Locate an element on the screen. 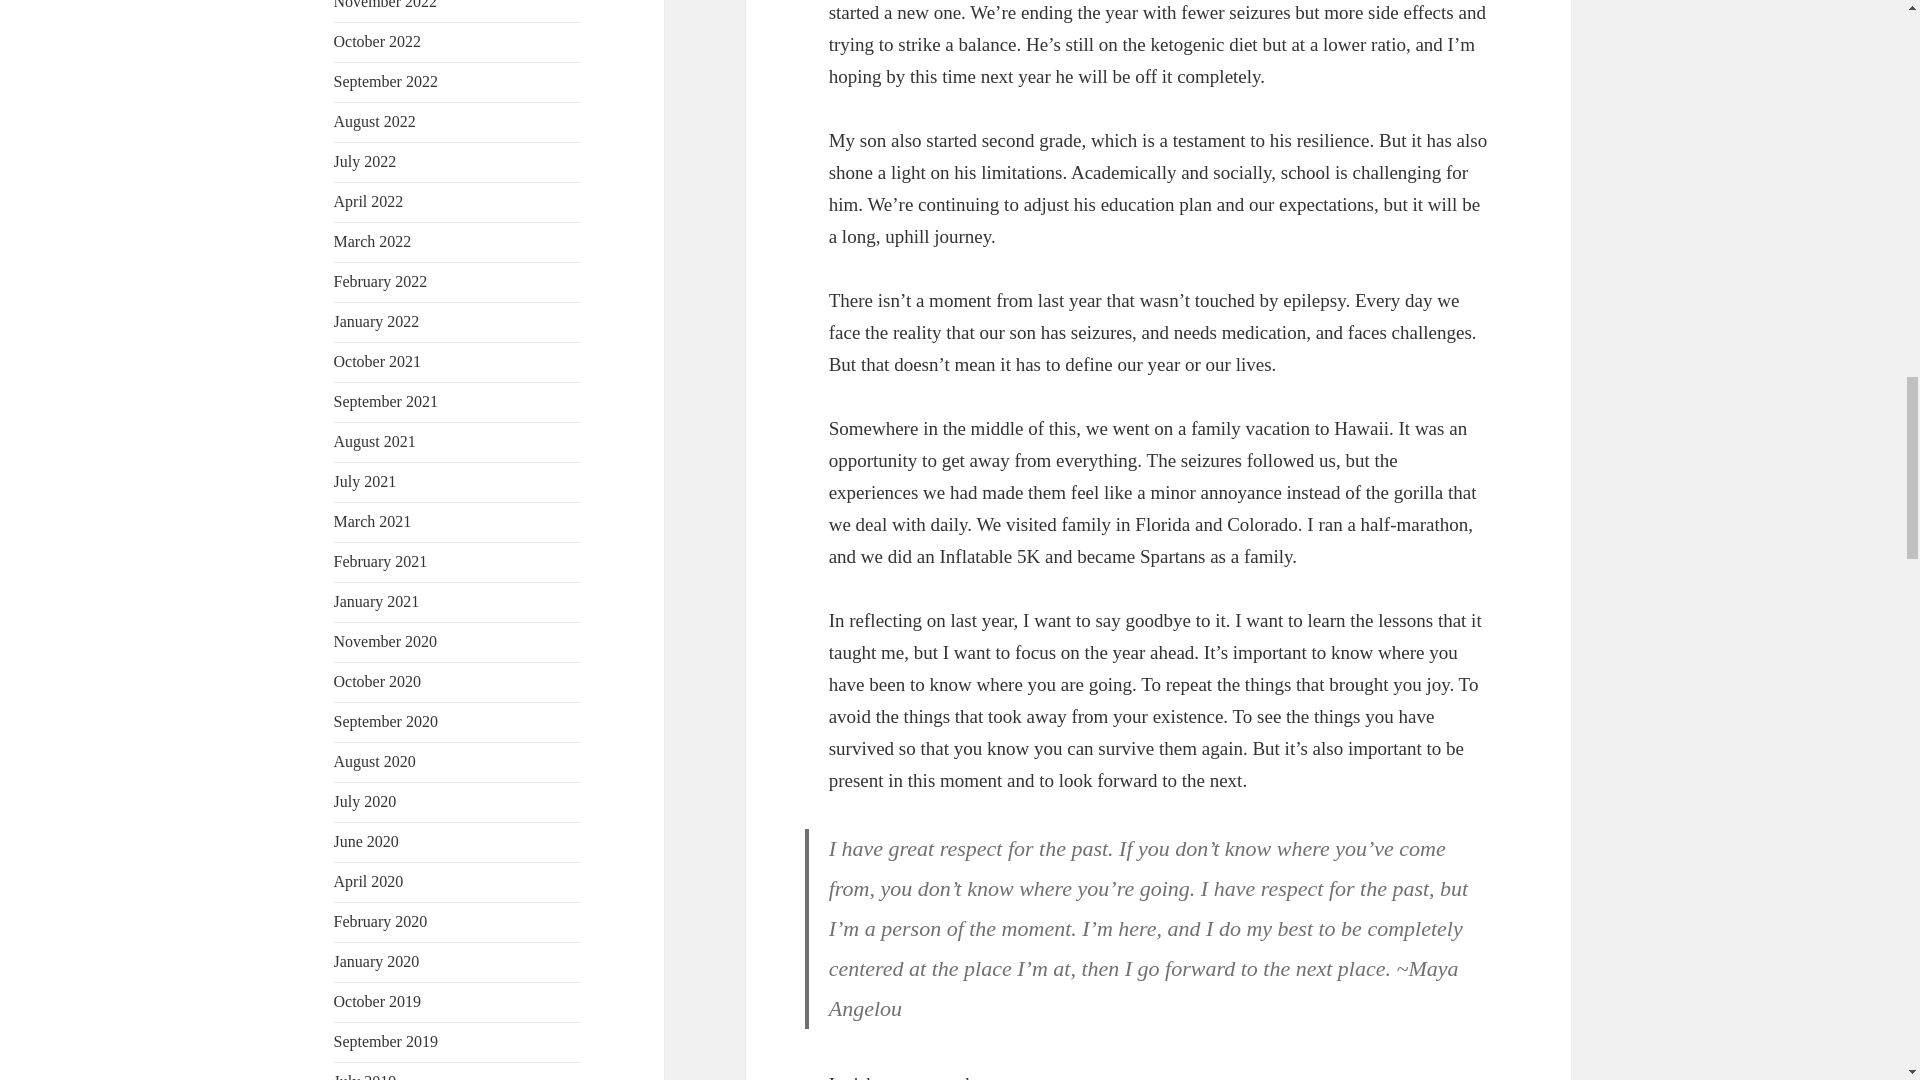  April 2022 is located at coordinates (368, 201).